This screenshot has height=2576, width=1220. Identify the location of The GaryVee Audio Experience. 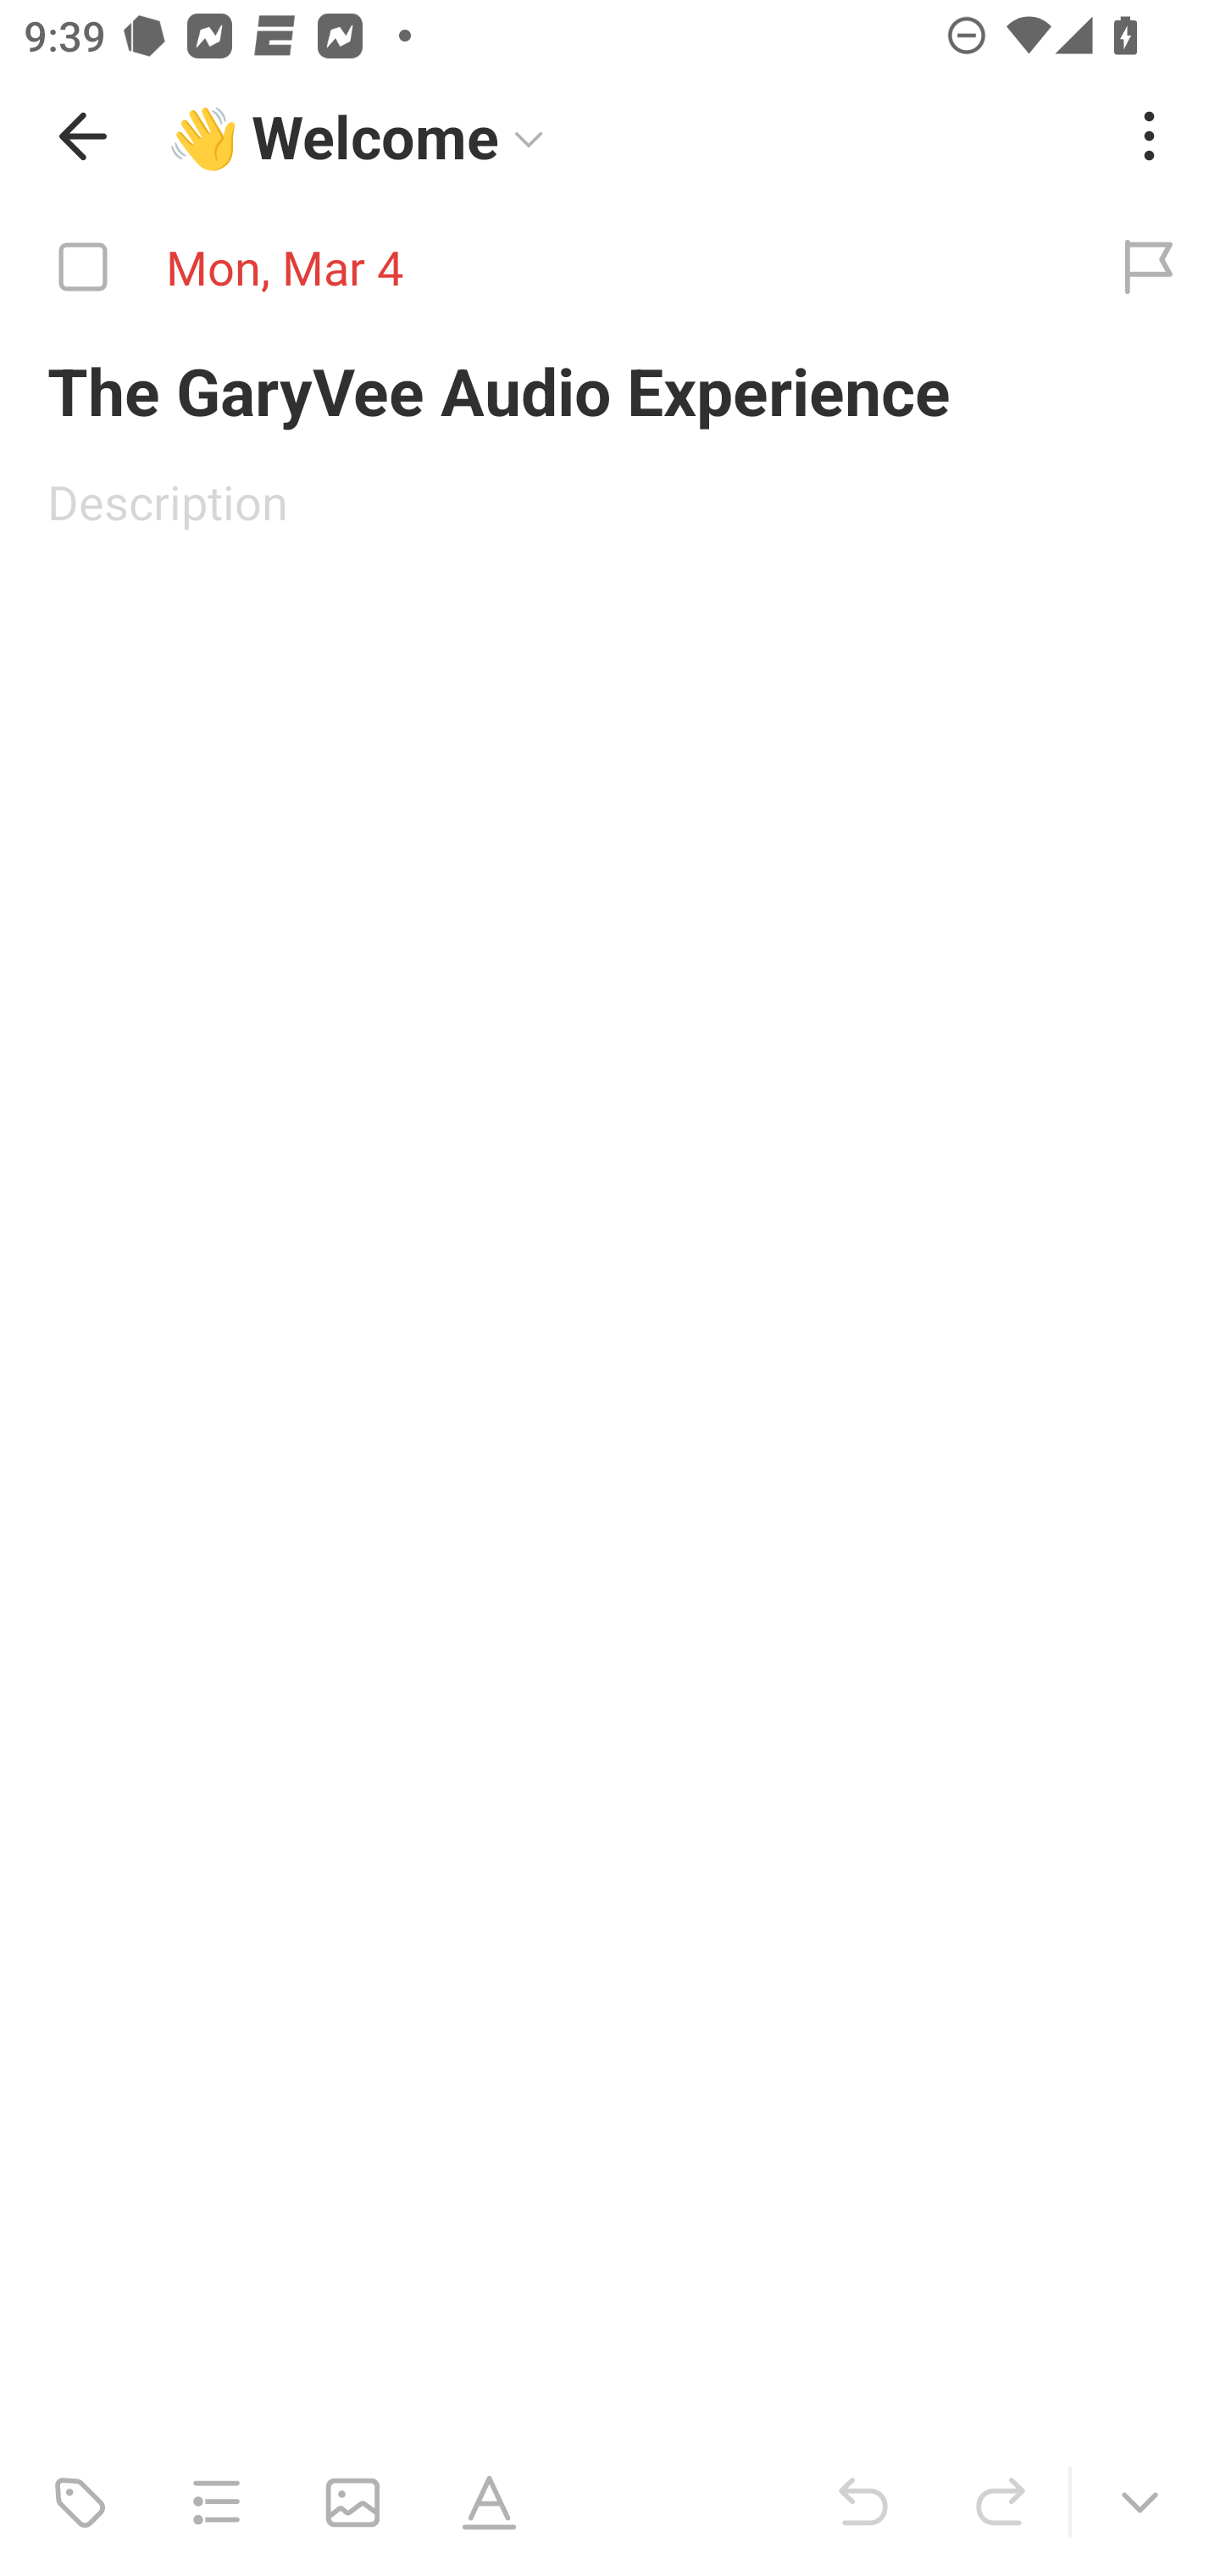
(610, 390).